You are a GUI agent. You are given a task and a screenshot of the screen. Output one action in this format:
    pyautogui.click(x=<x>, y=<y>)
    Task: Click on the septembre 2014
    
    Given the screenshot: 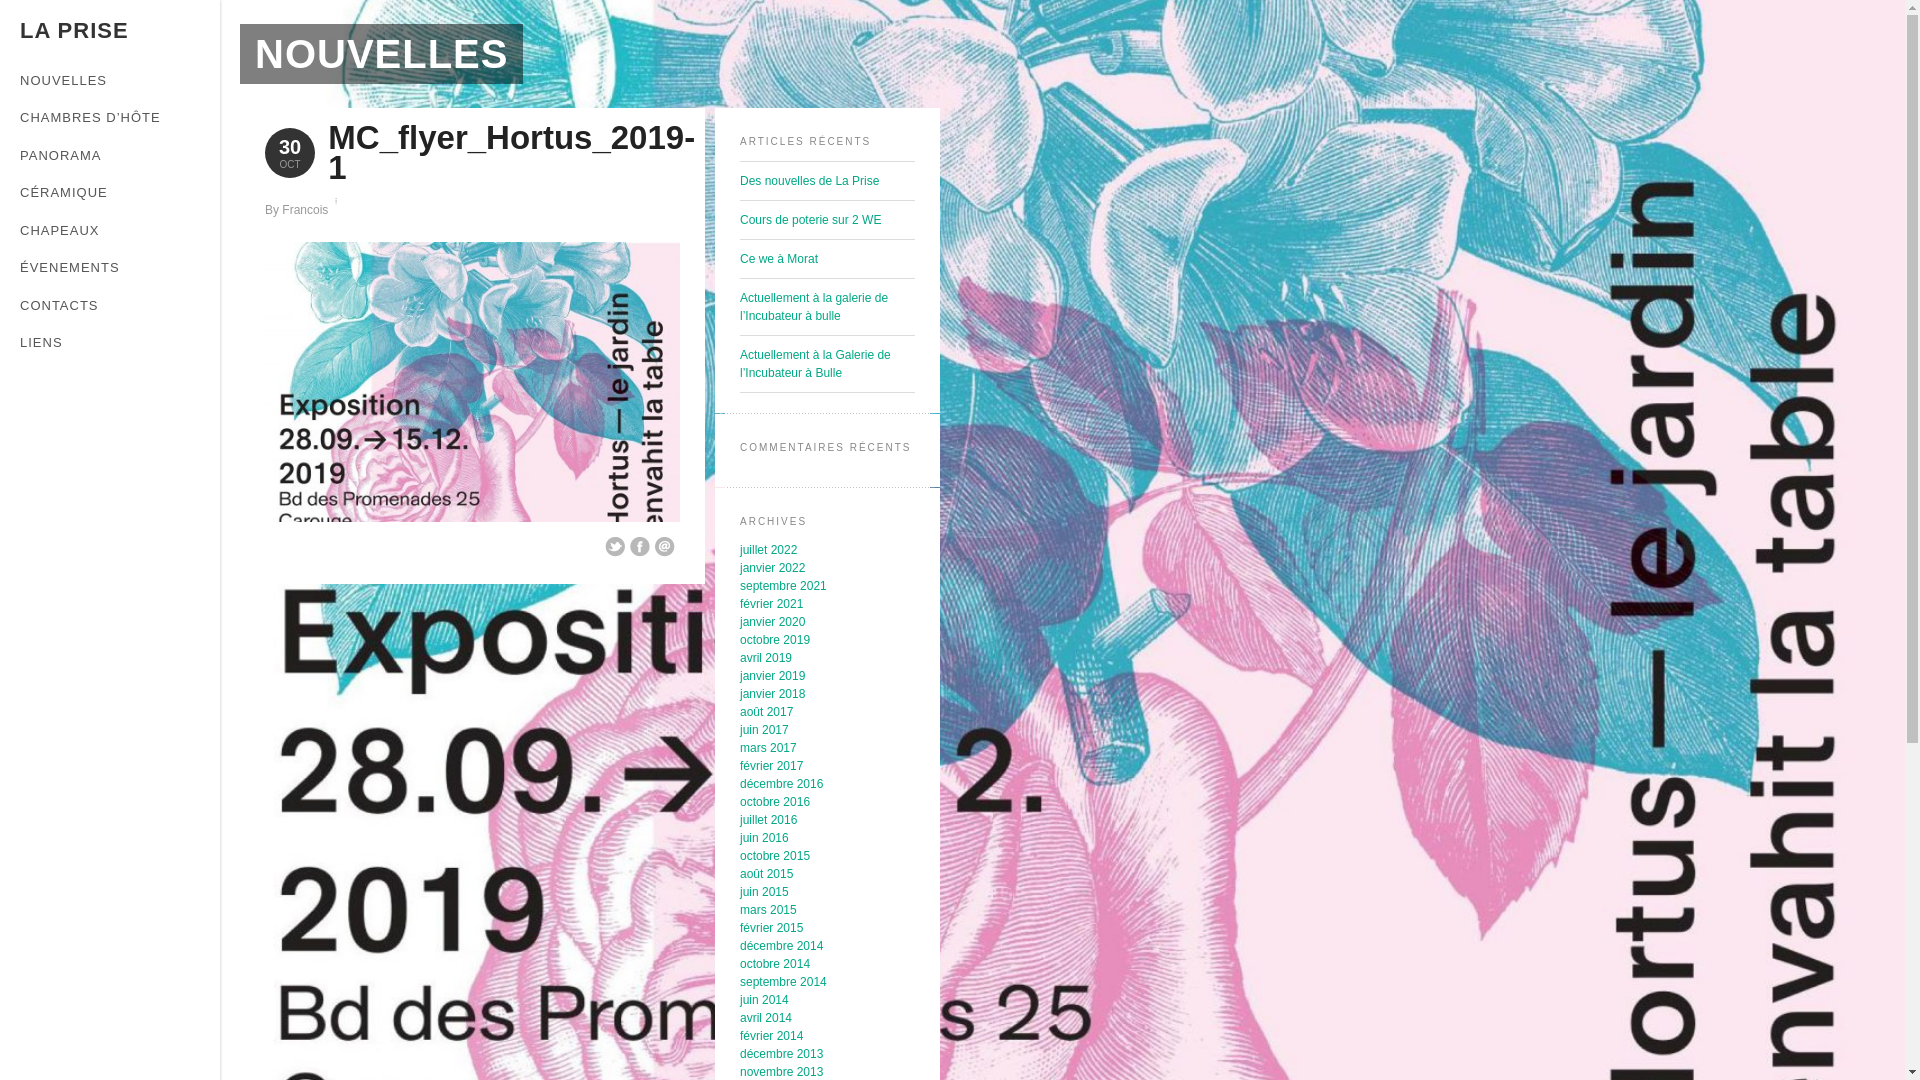 What is the action you would take?
    pyautogui.click(x=784, y=982)
    